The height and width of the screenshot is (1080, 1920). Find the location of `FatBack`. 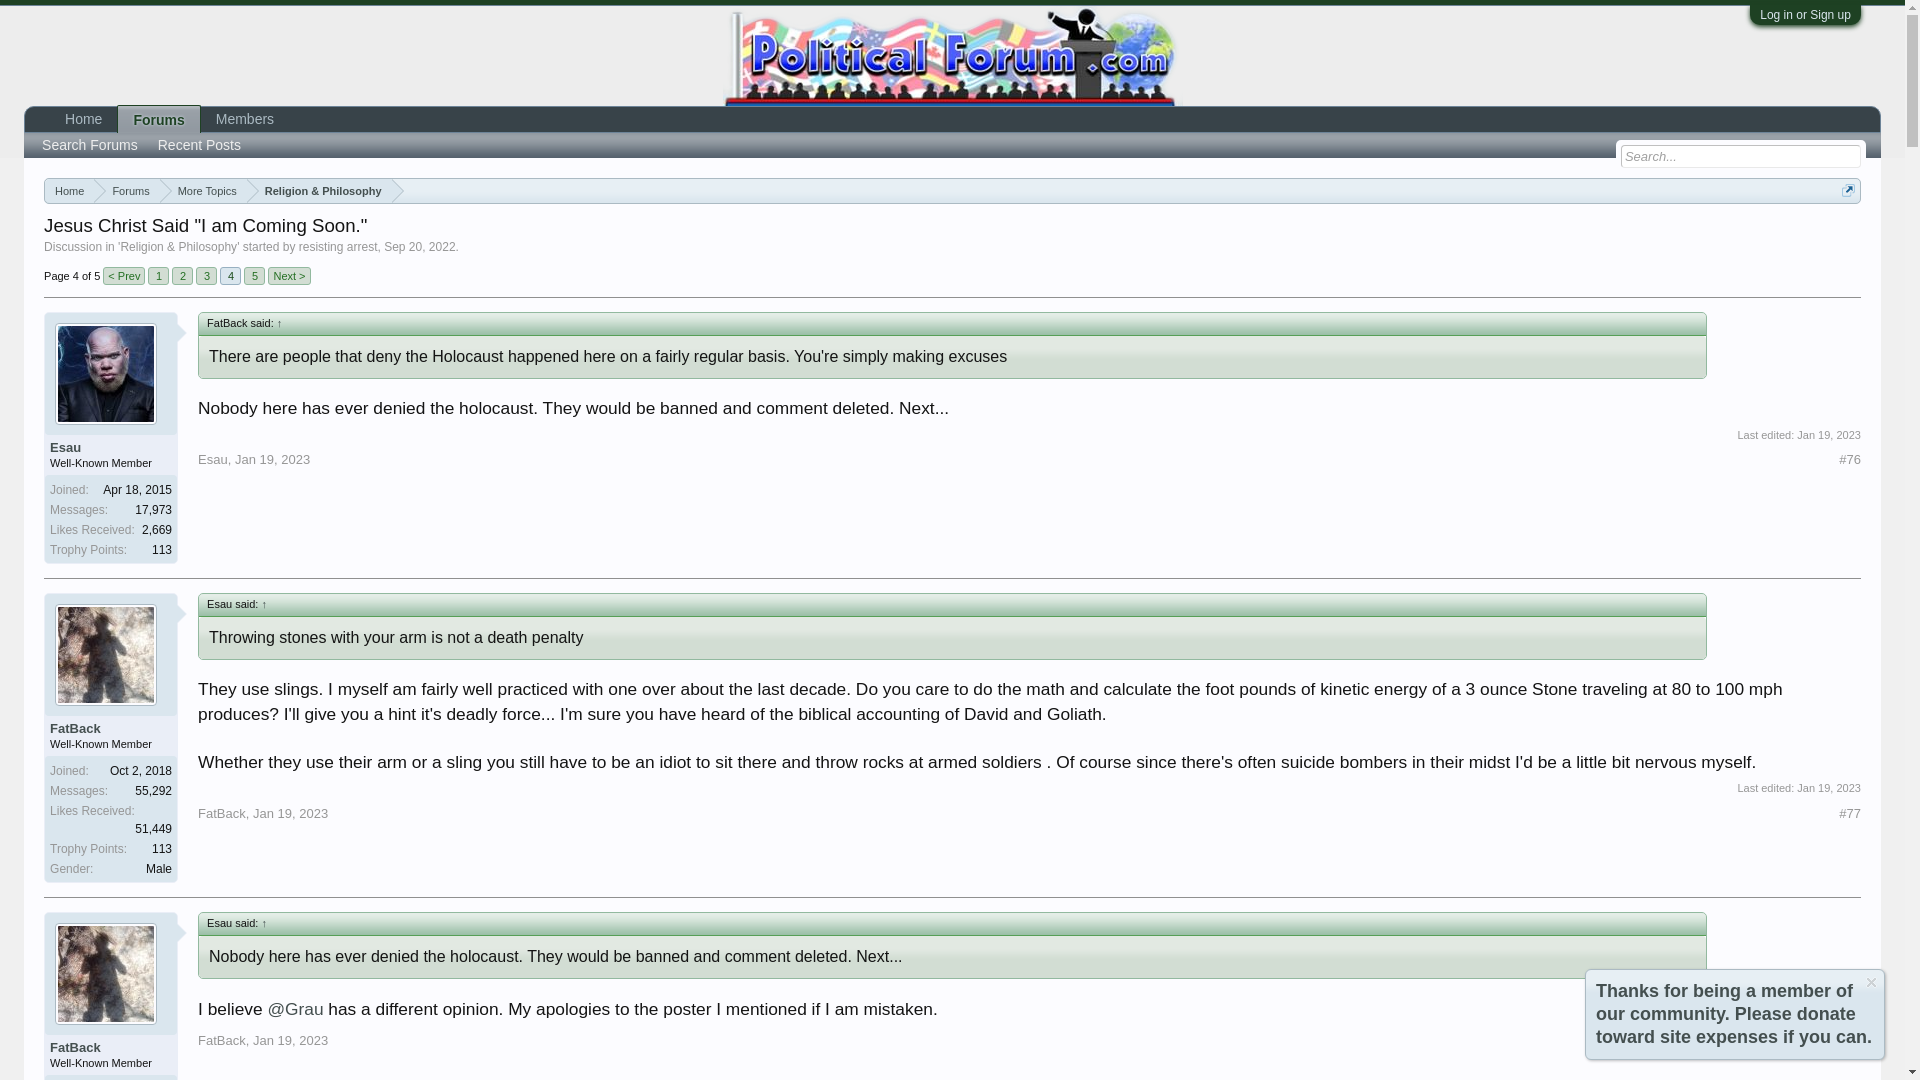

FatBack is located at coordinates (221, 812).